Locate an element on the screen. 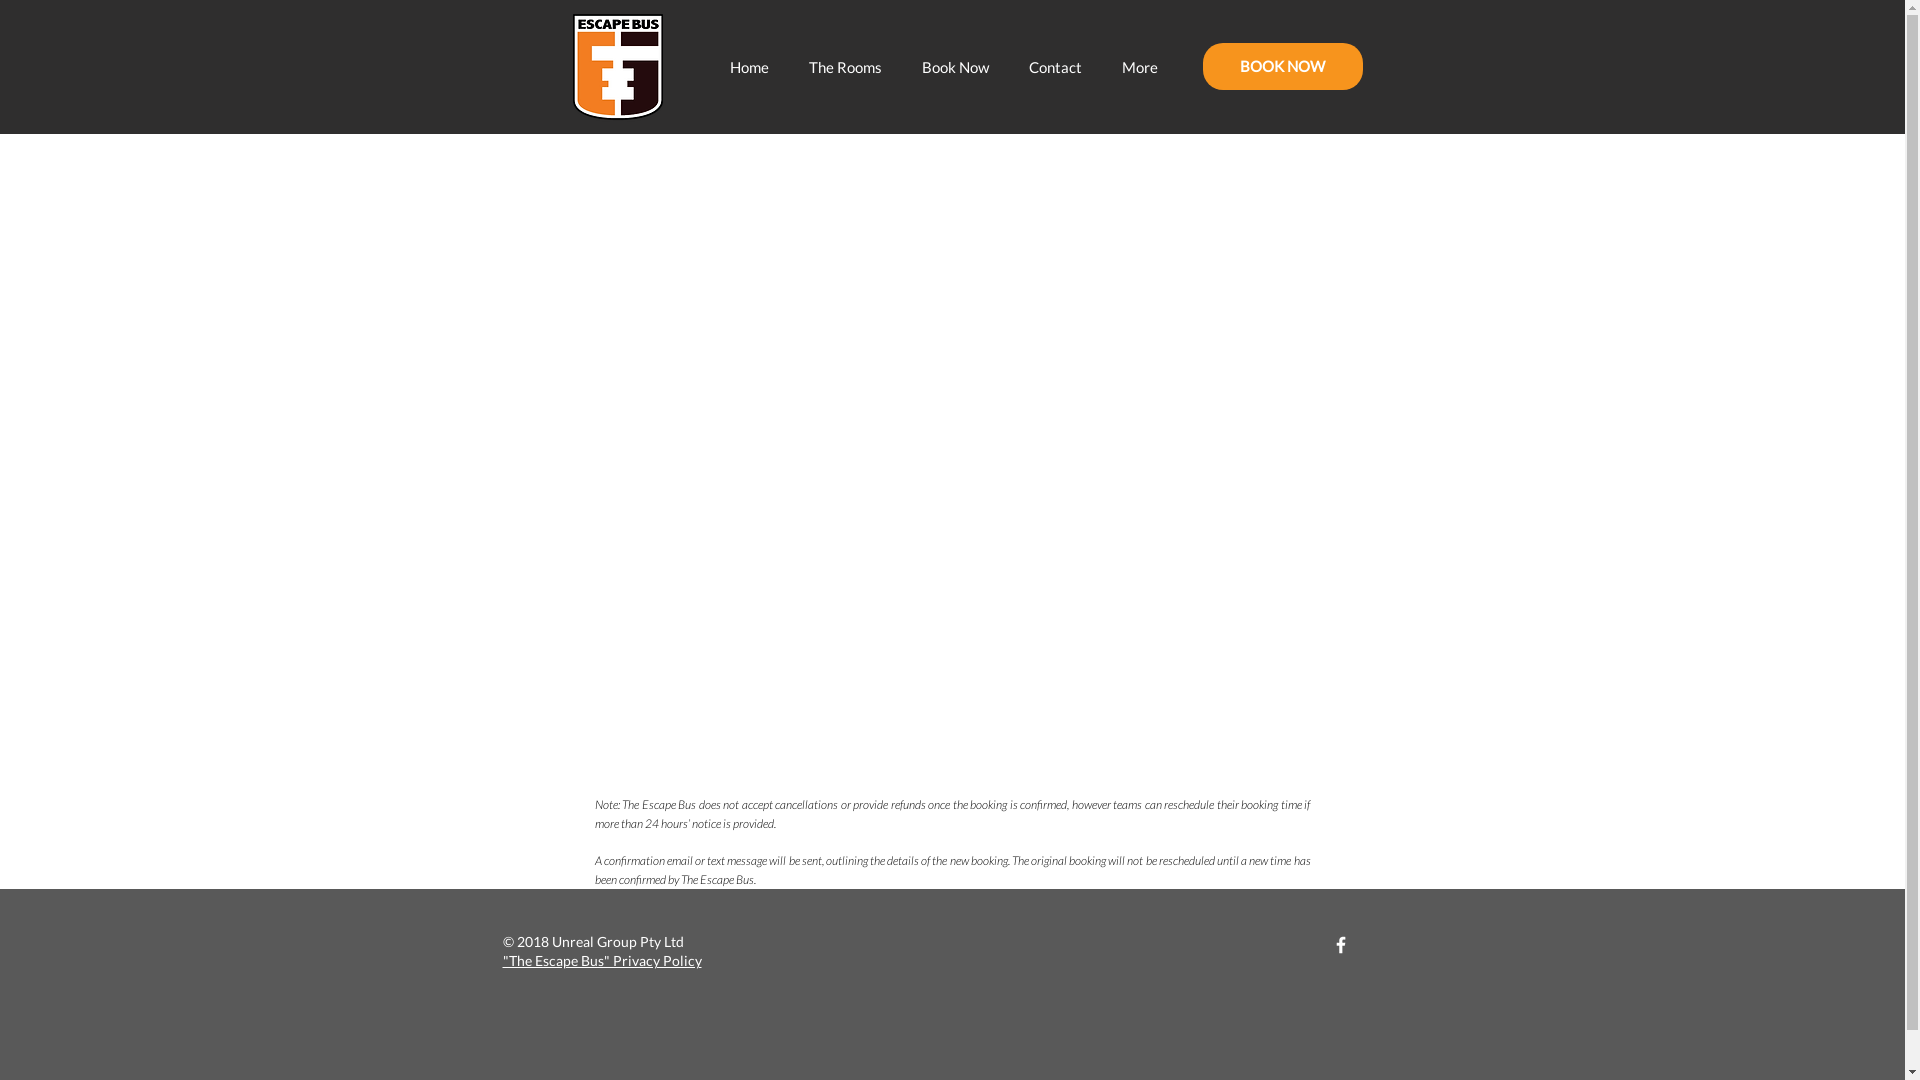 The image size is (1920, 1080). Book Now is located at coordinates (956, 67).